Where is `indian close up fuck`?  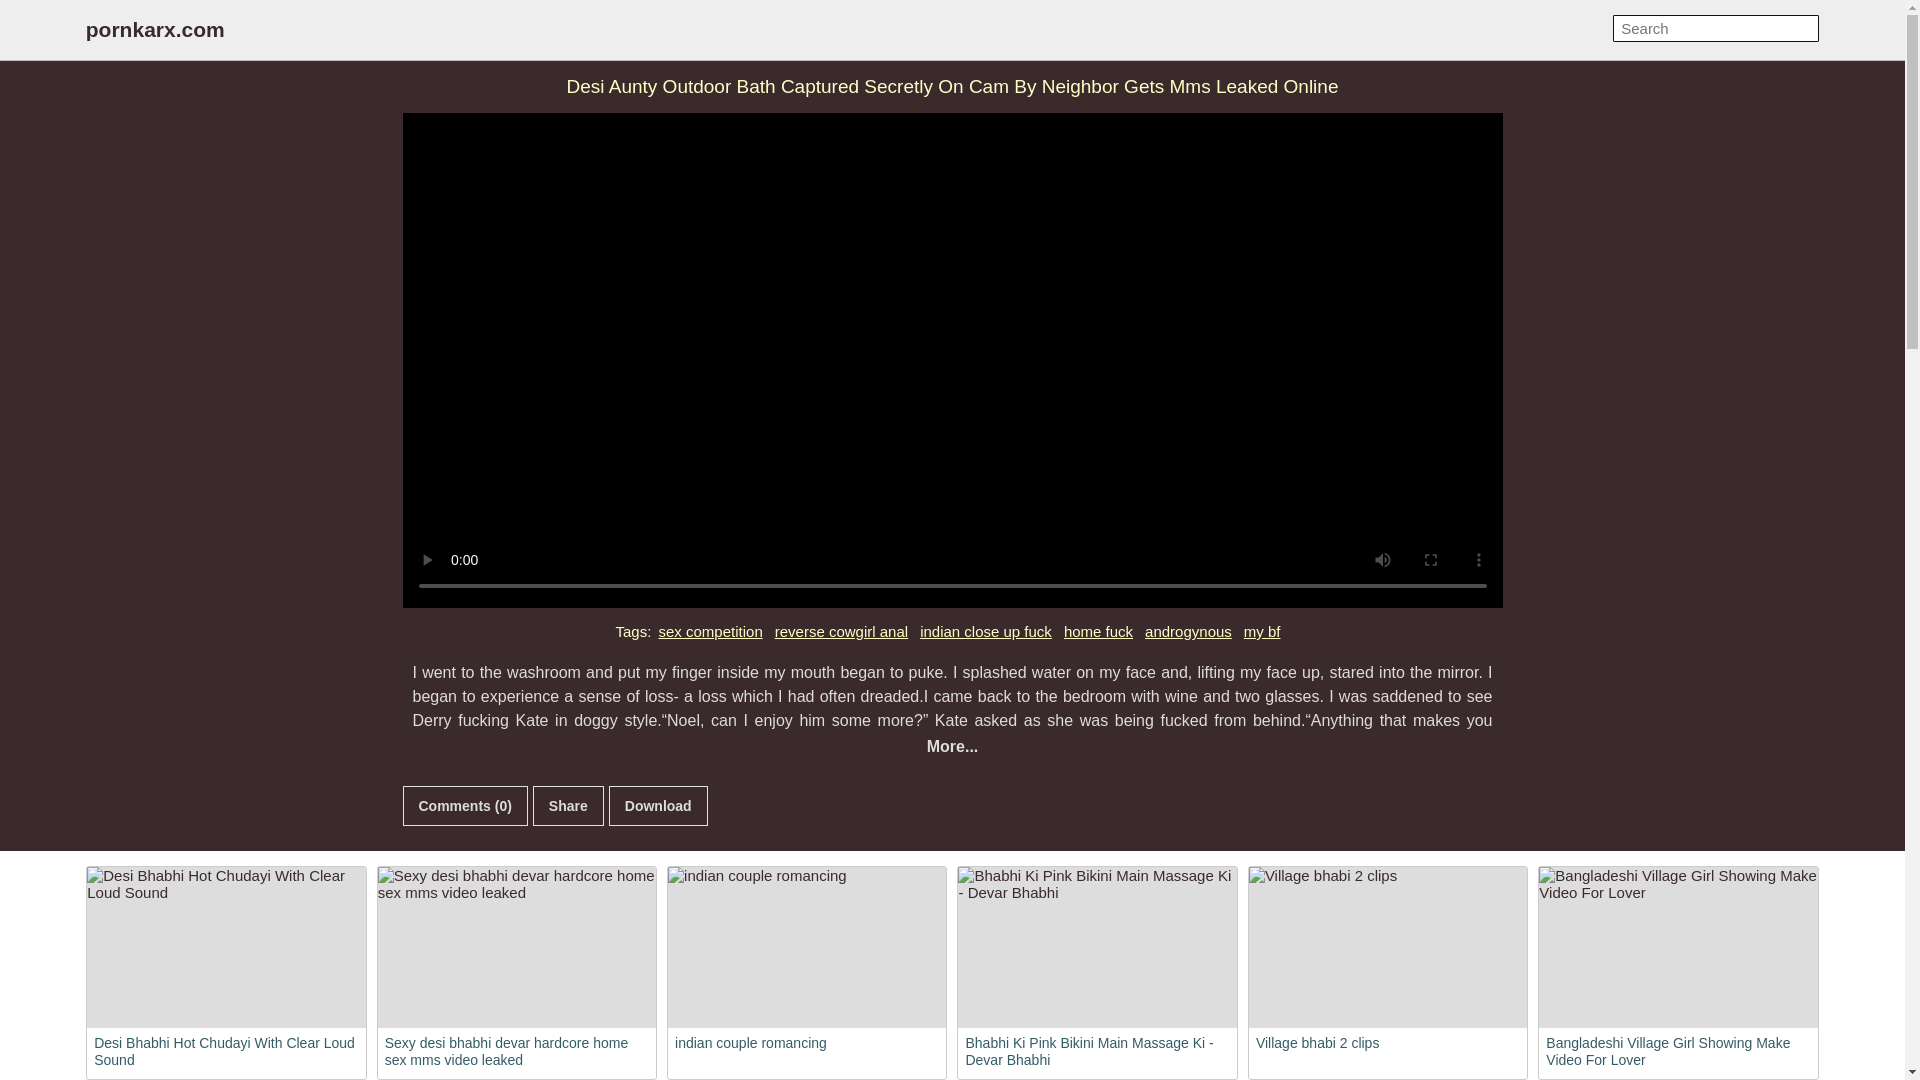
indian close up fuck is located at coordinates (986, 632).